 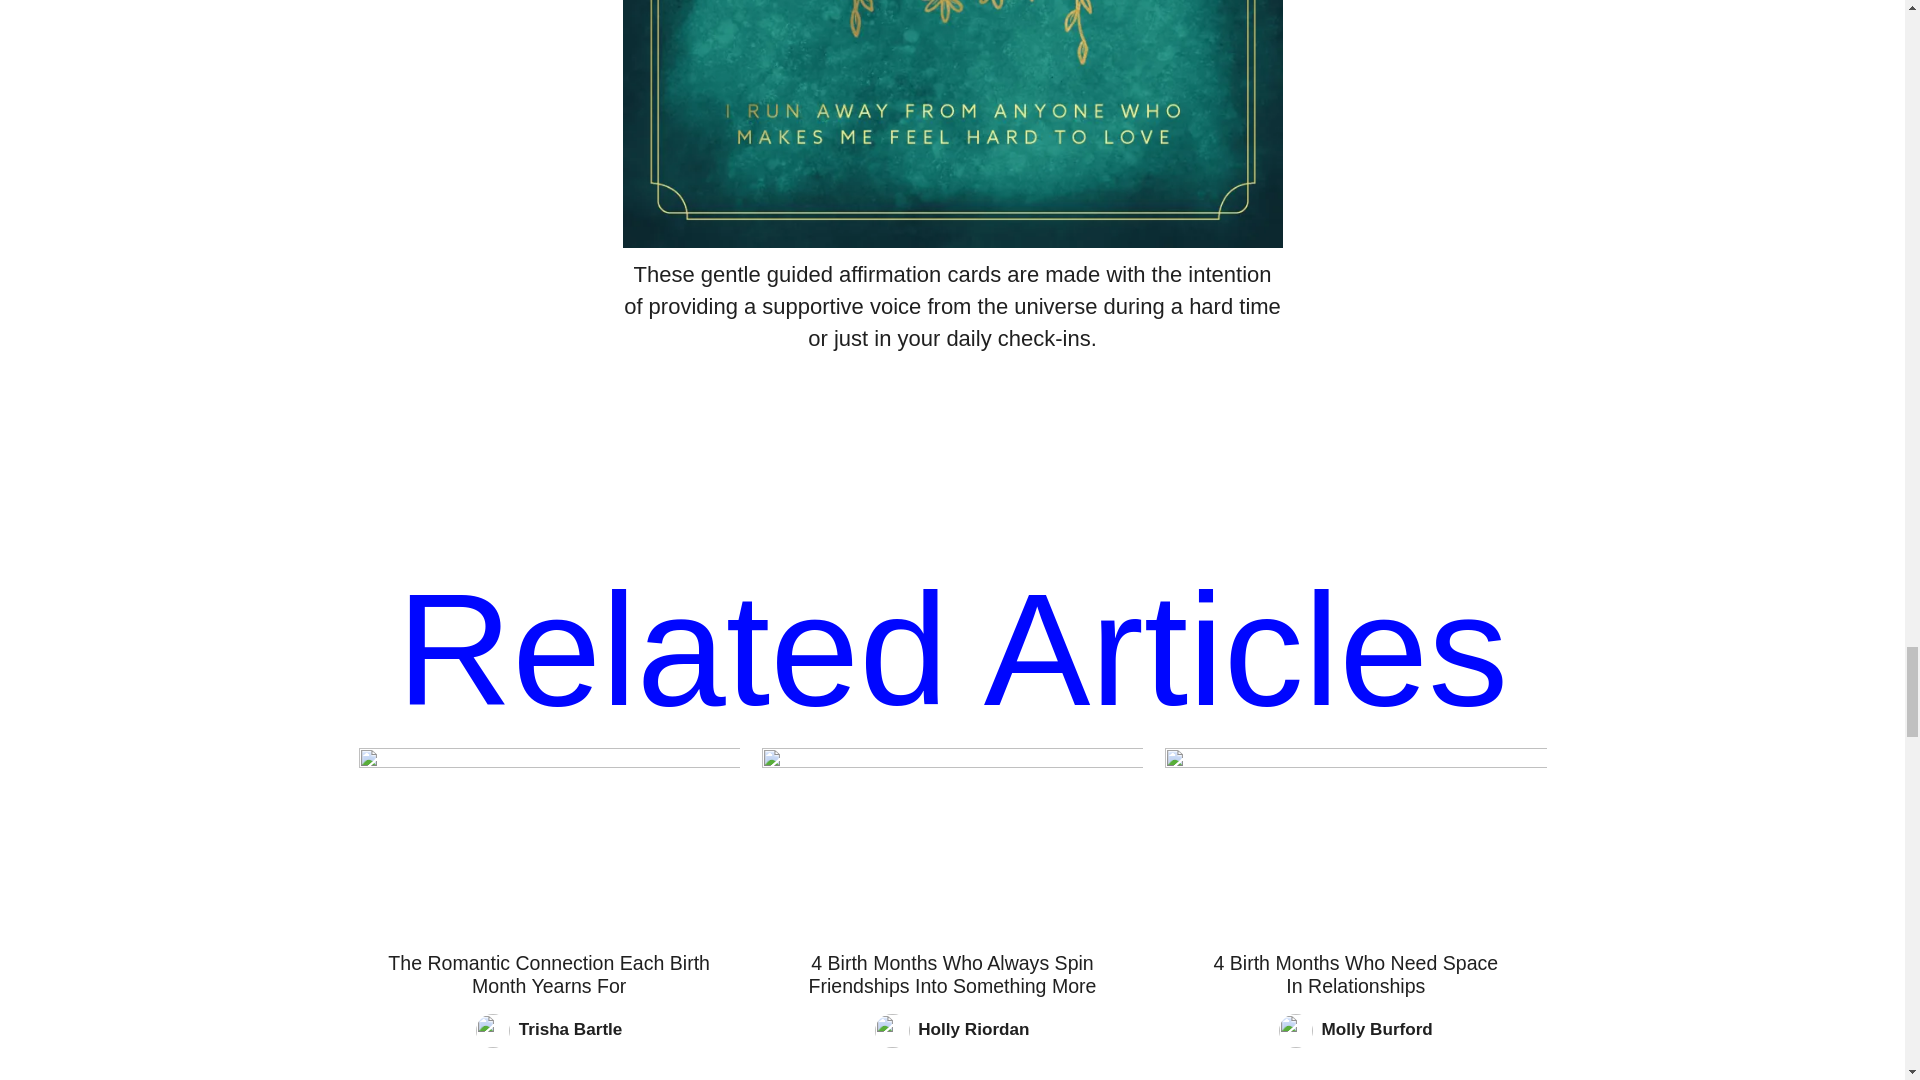 I want to click on Molly Burford, so click(x=1377, y=1028).